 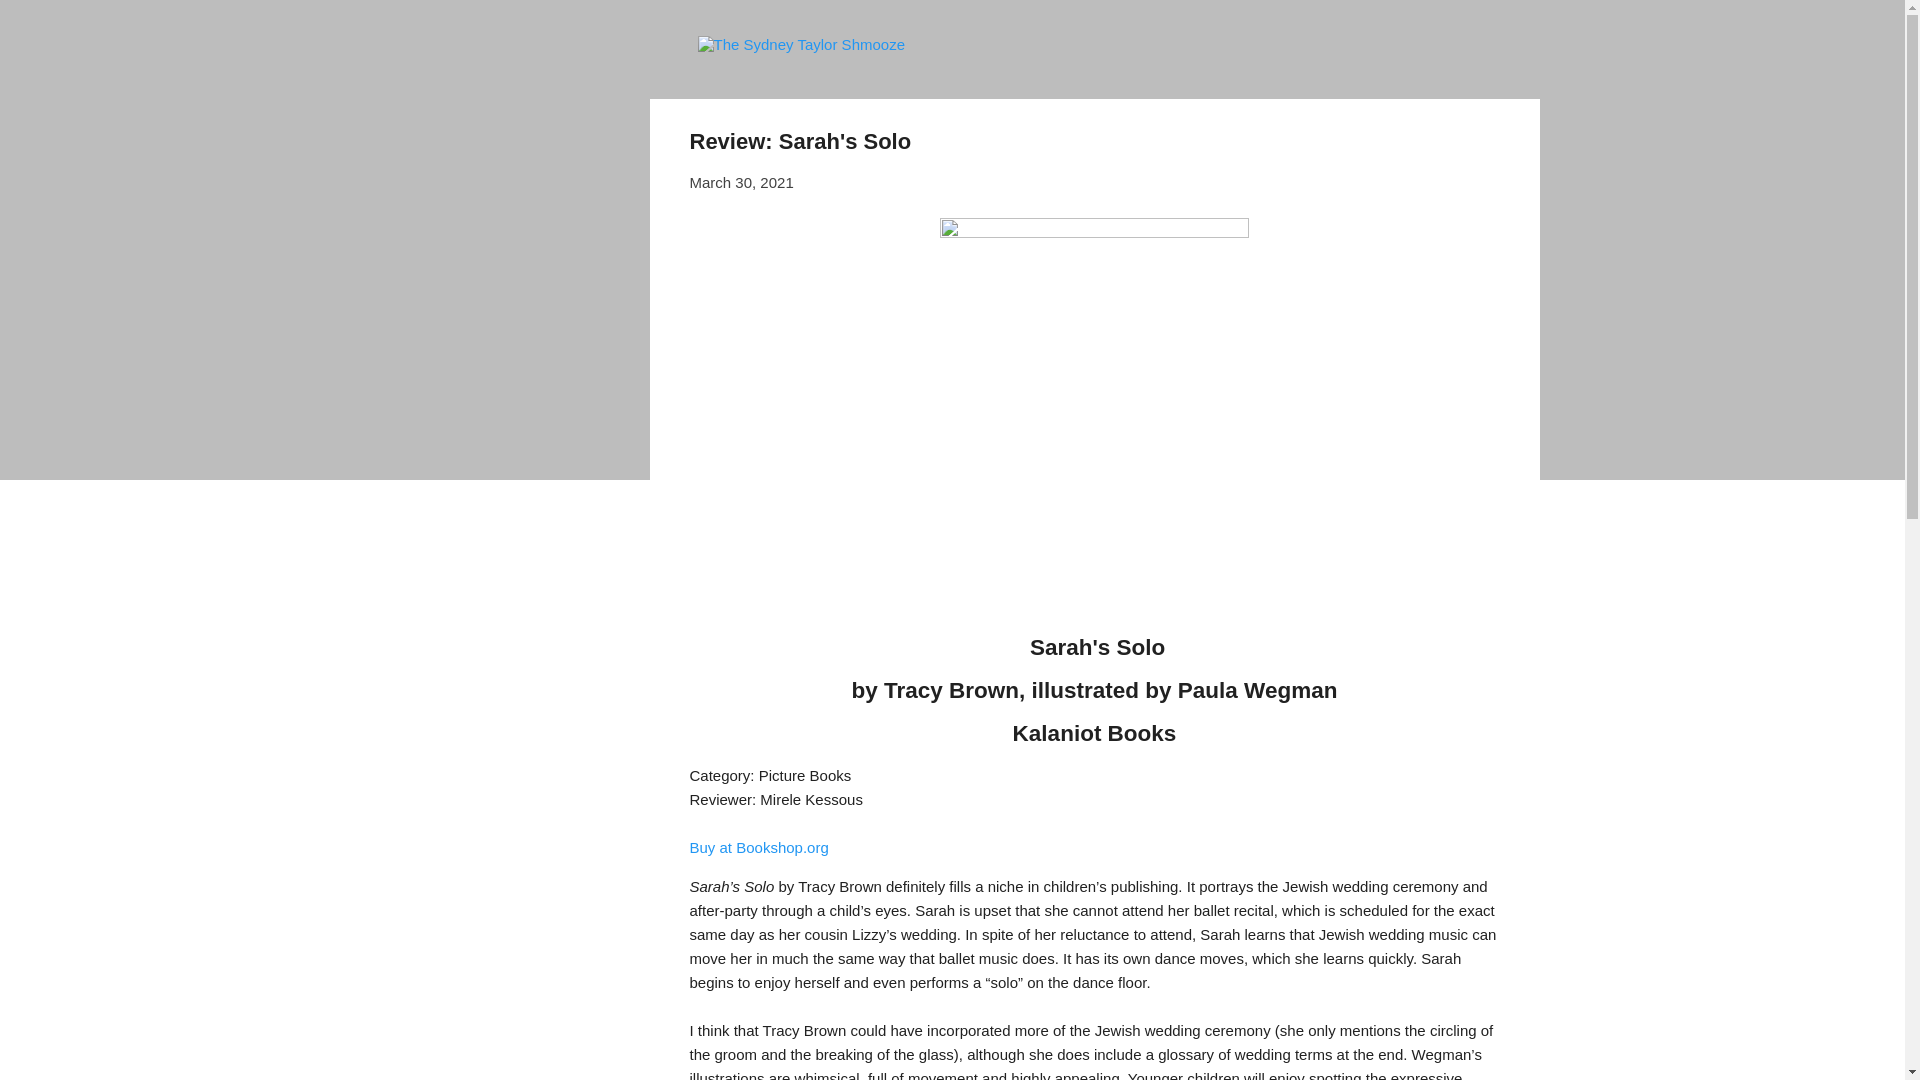 What do you see at coordinates (39, 24) in the screenshot?
I see `Search` at bounding box center [39, 24].